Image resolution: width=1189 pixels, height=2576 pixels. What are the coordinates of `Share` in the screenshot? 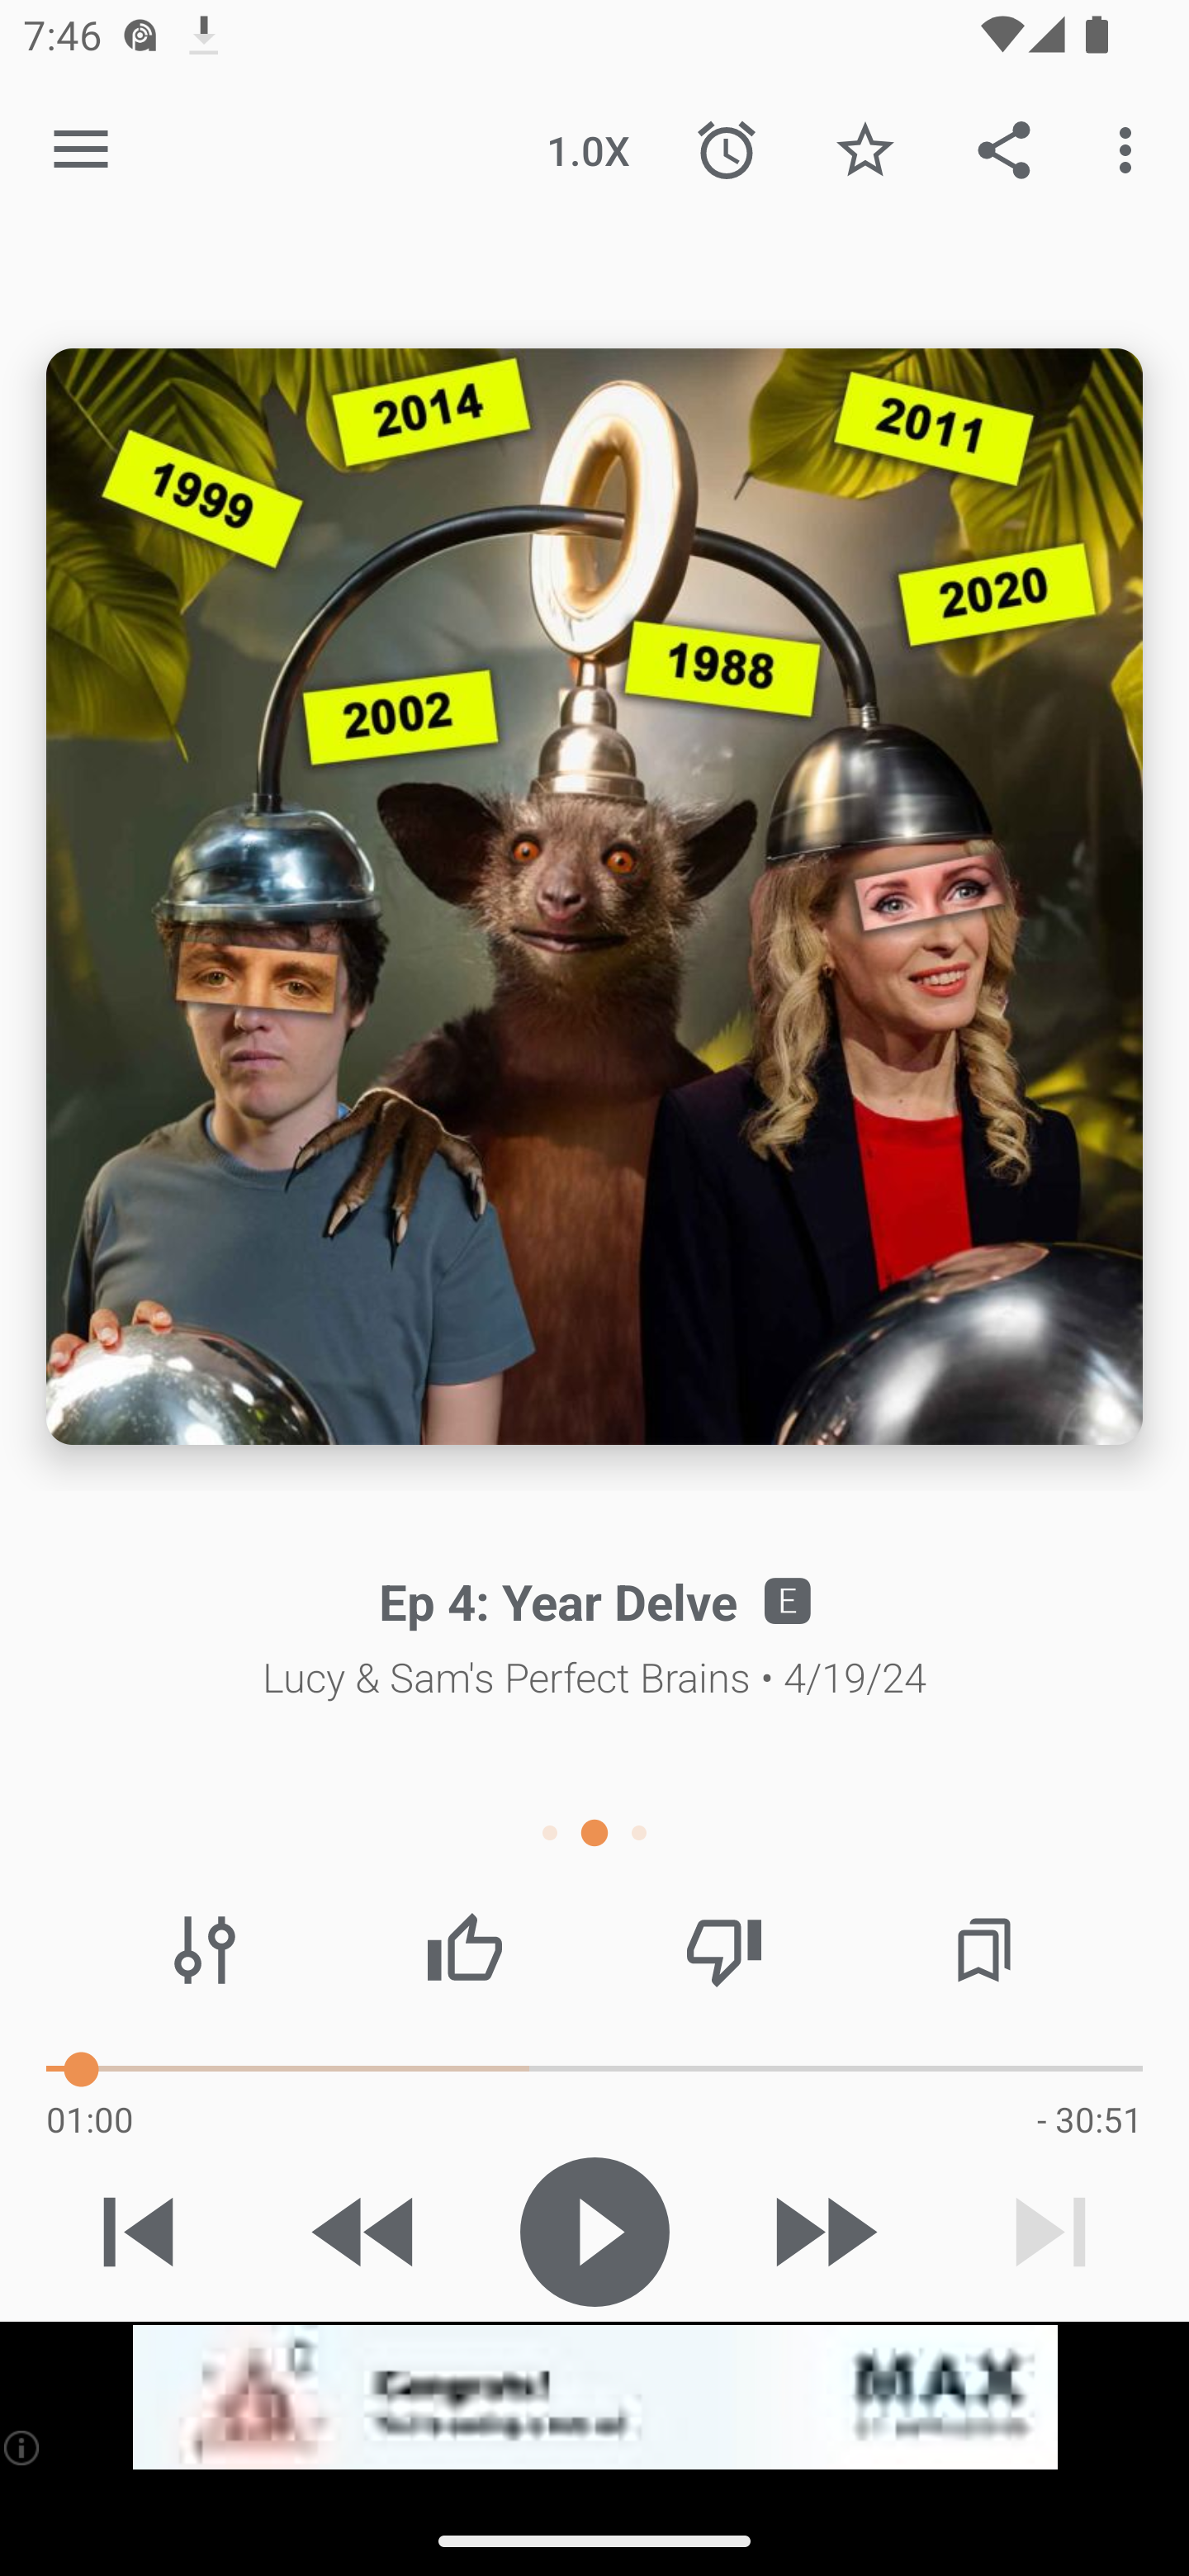 It's located at (1004, 149).